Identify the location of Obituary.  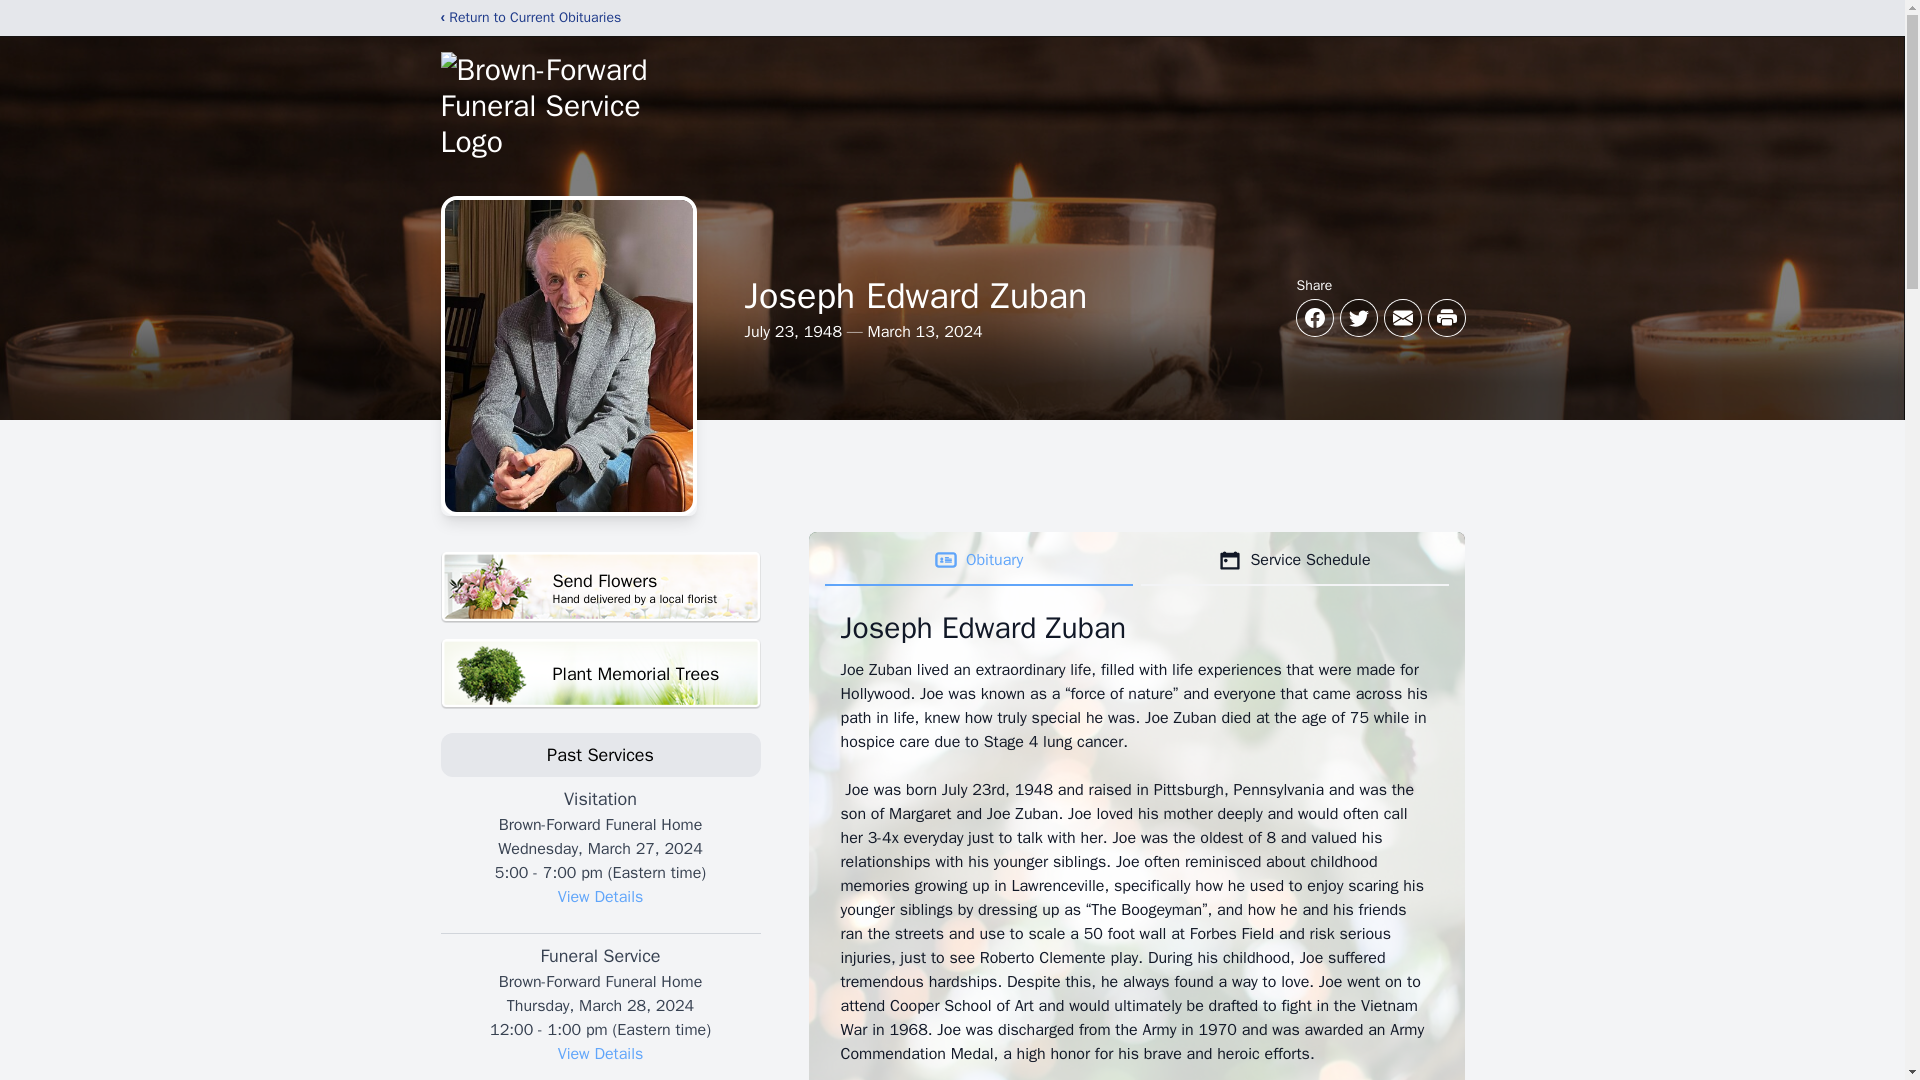
(978, 560).